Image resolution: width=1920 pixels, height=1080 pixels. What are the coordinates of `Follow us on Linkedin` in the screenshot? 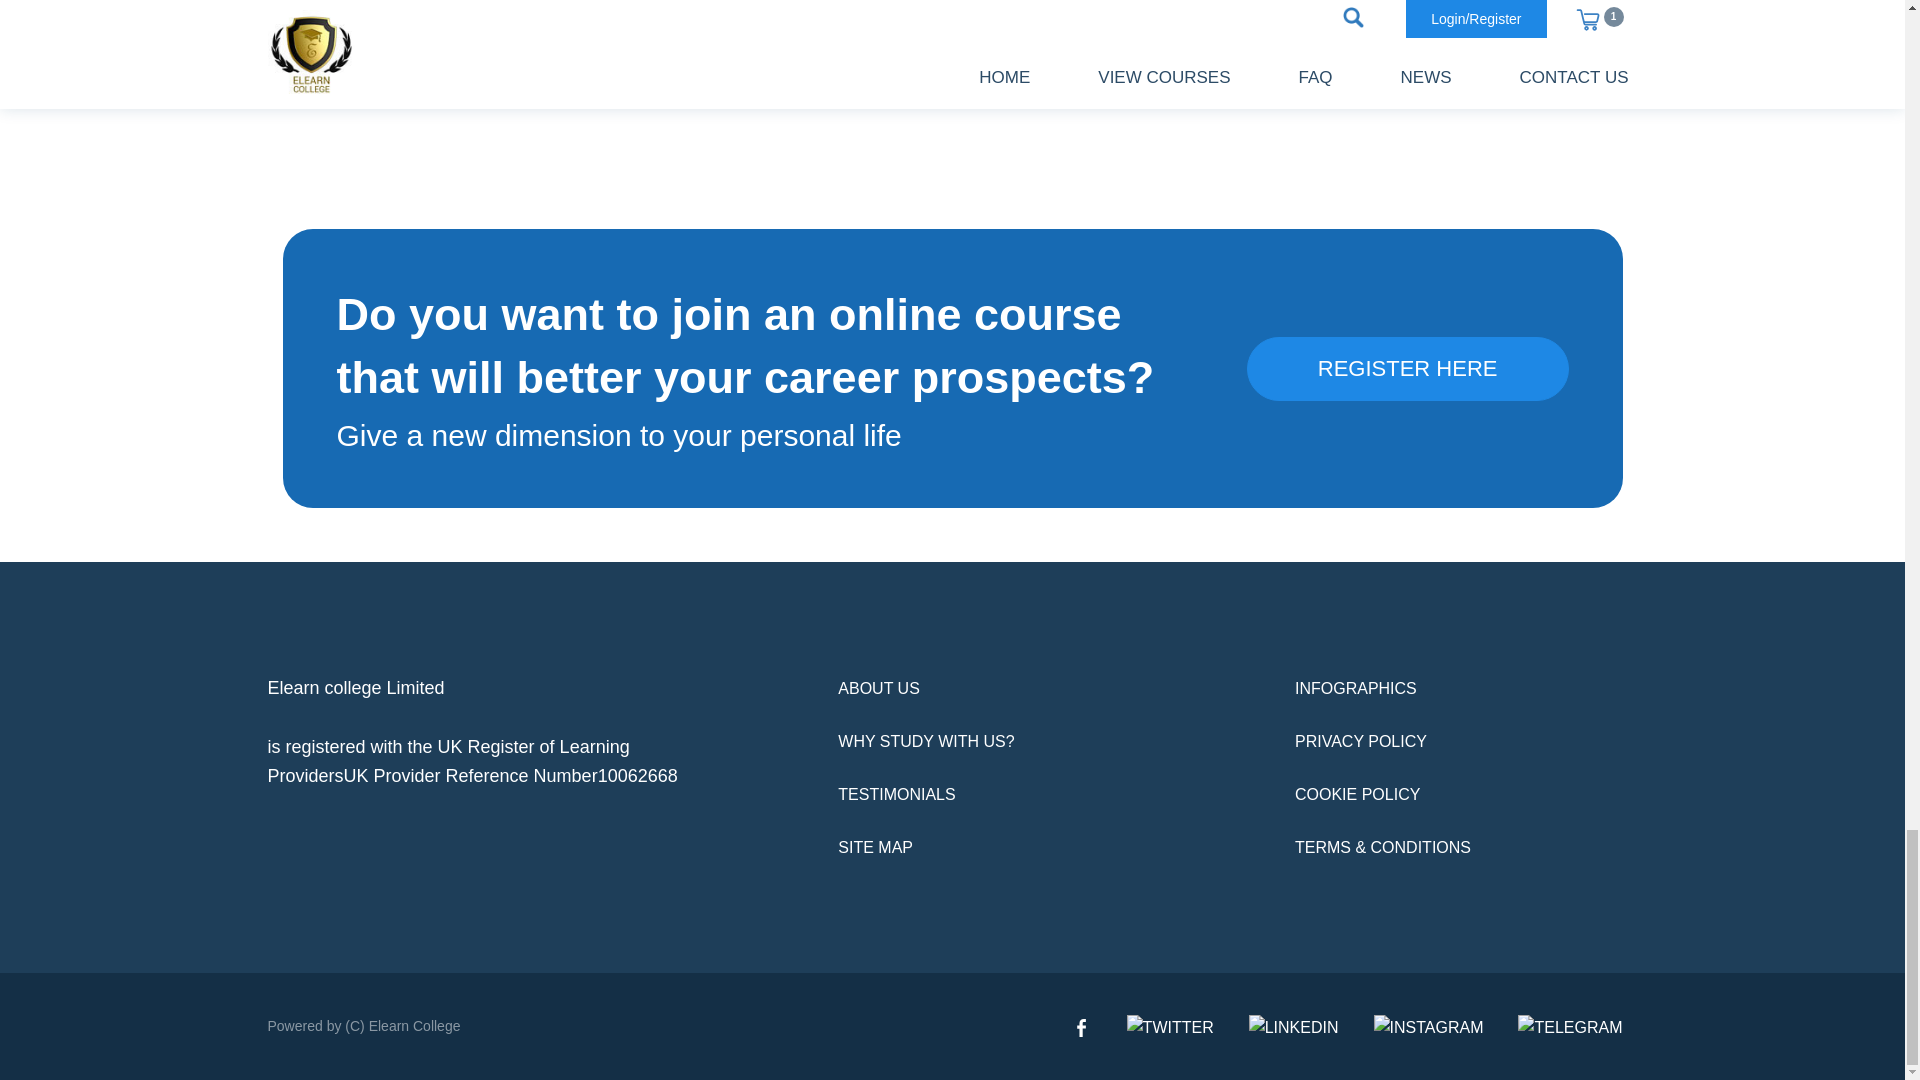 It's located at (1294, 1026).